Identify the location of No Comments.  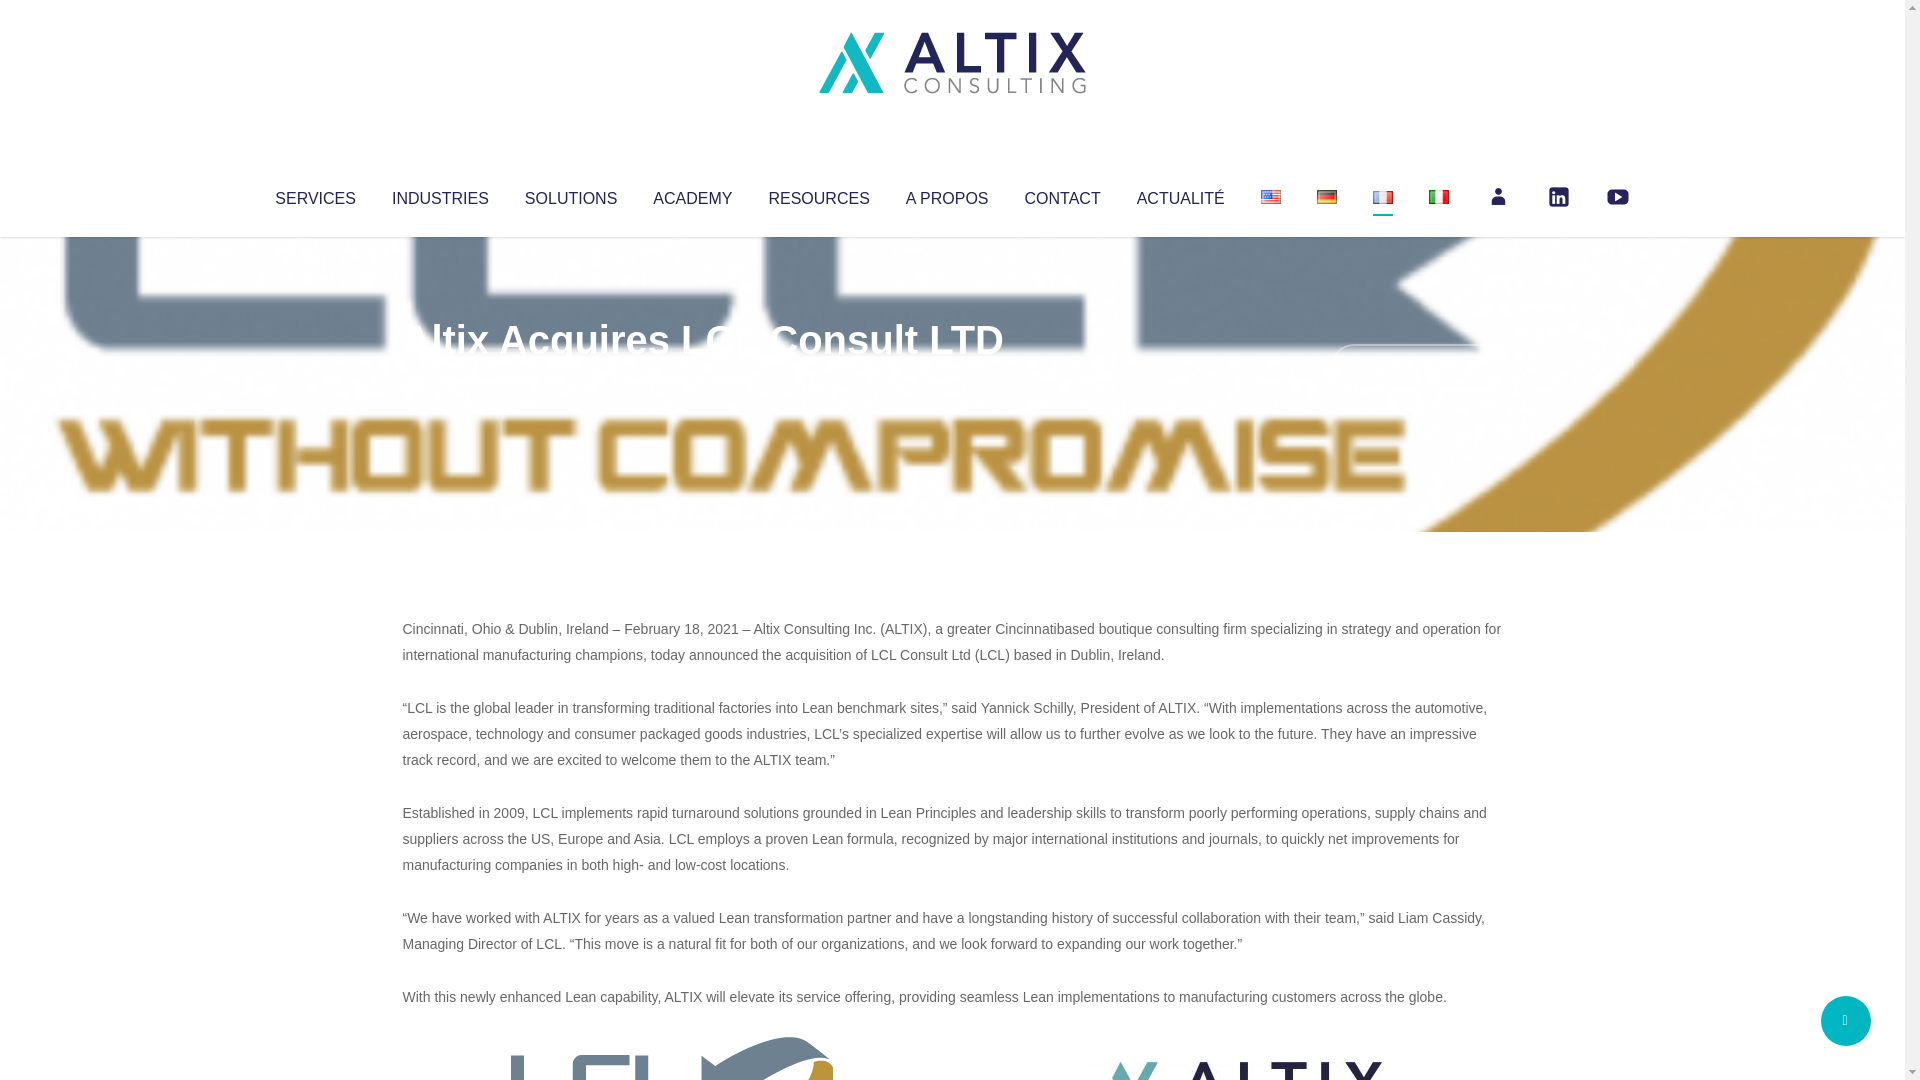
(1416, 366).